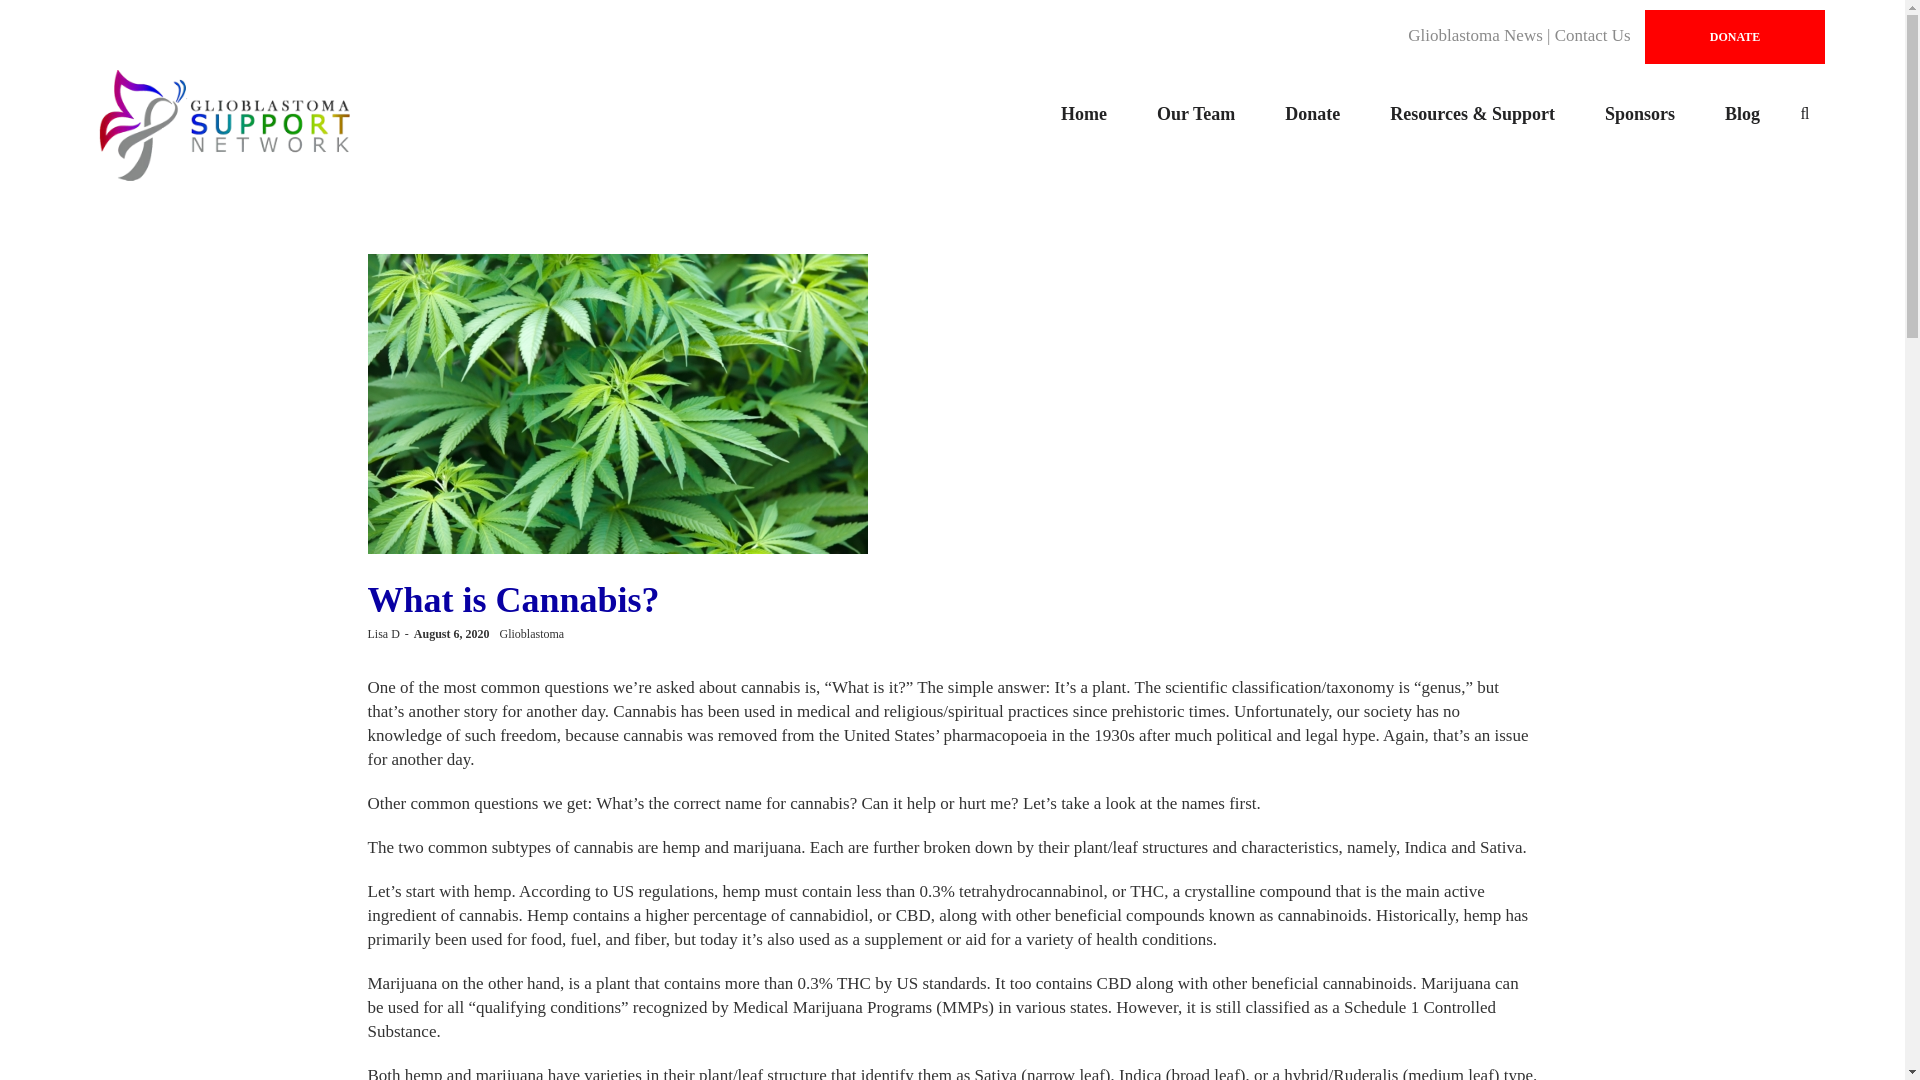 This screenshot has width=1920, height=1080. Describe the element at coordinates (1084, 113) in the screenshot. I see `Home` at that location.